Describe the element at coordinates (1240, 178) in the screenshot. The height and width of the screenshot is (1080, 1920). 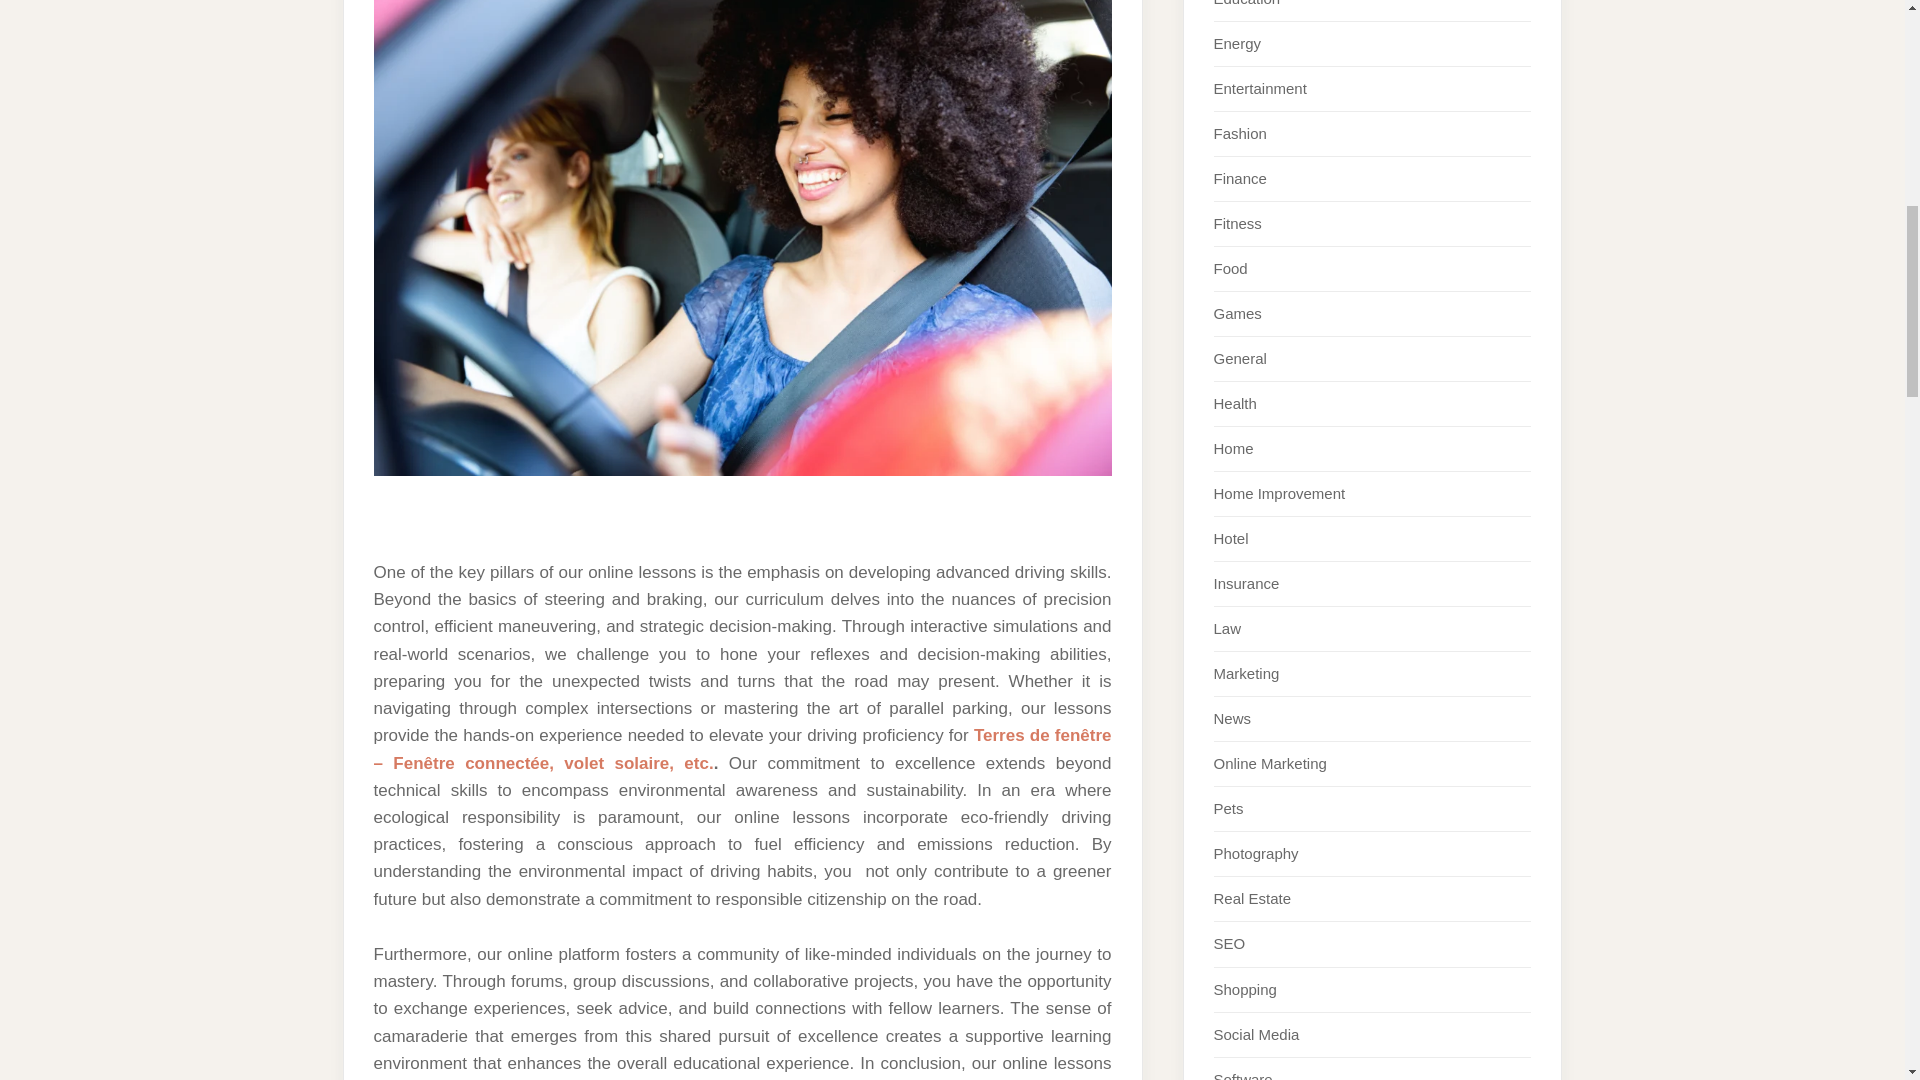
I see `Finance` at that location.